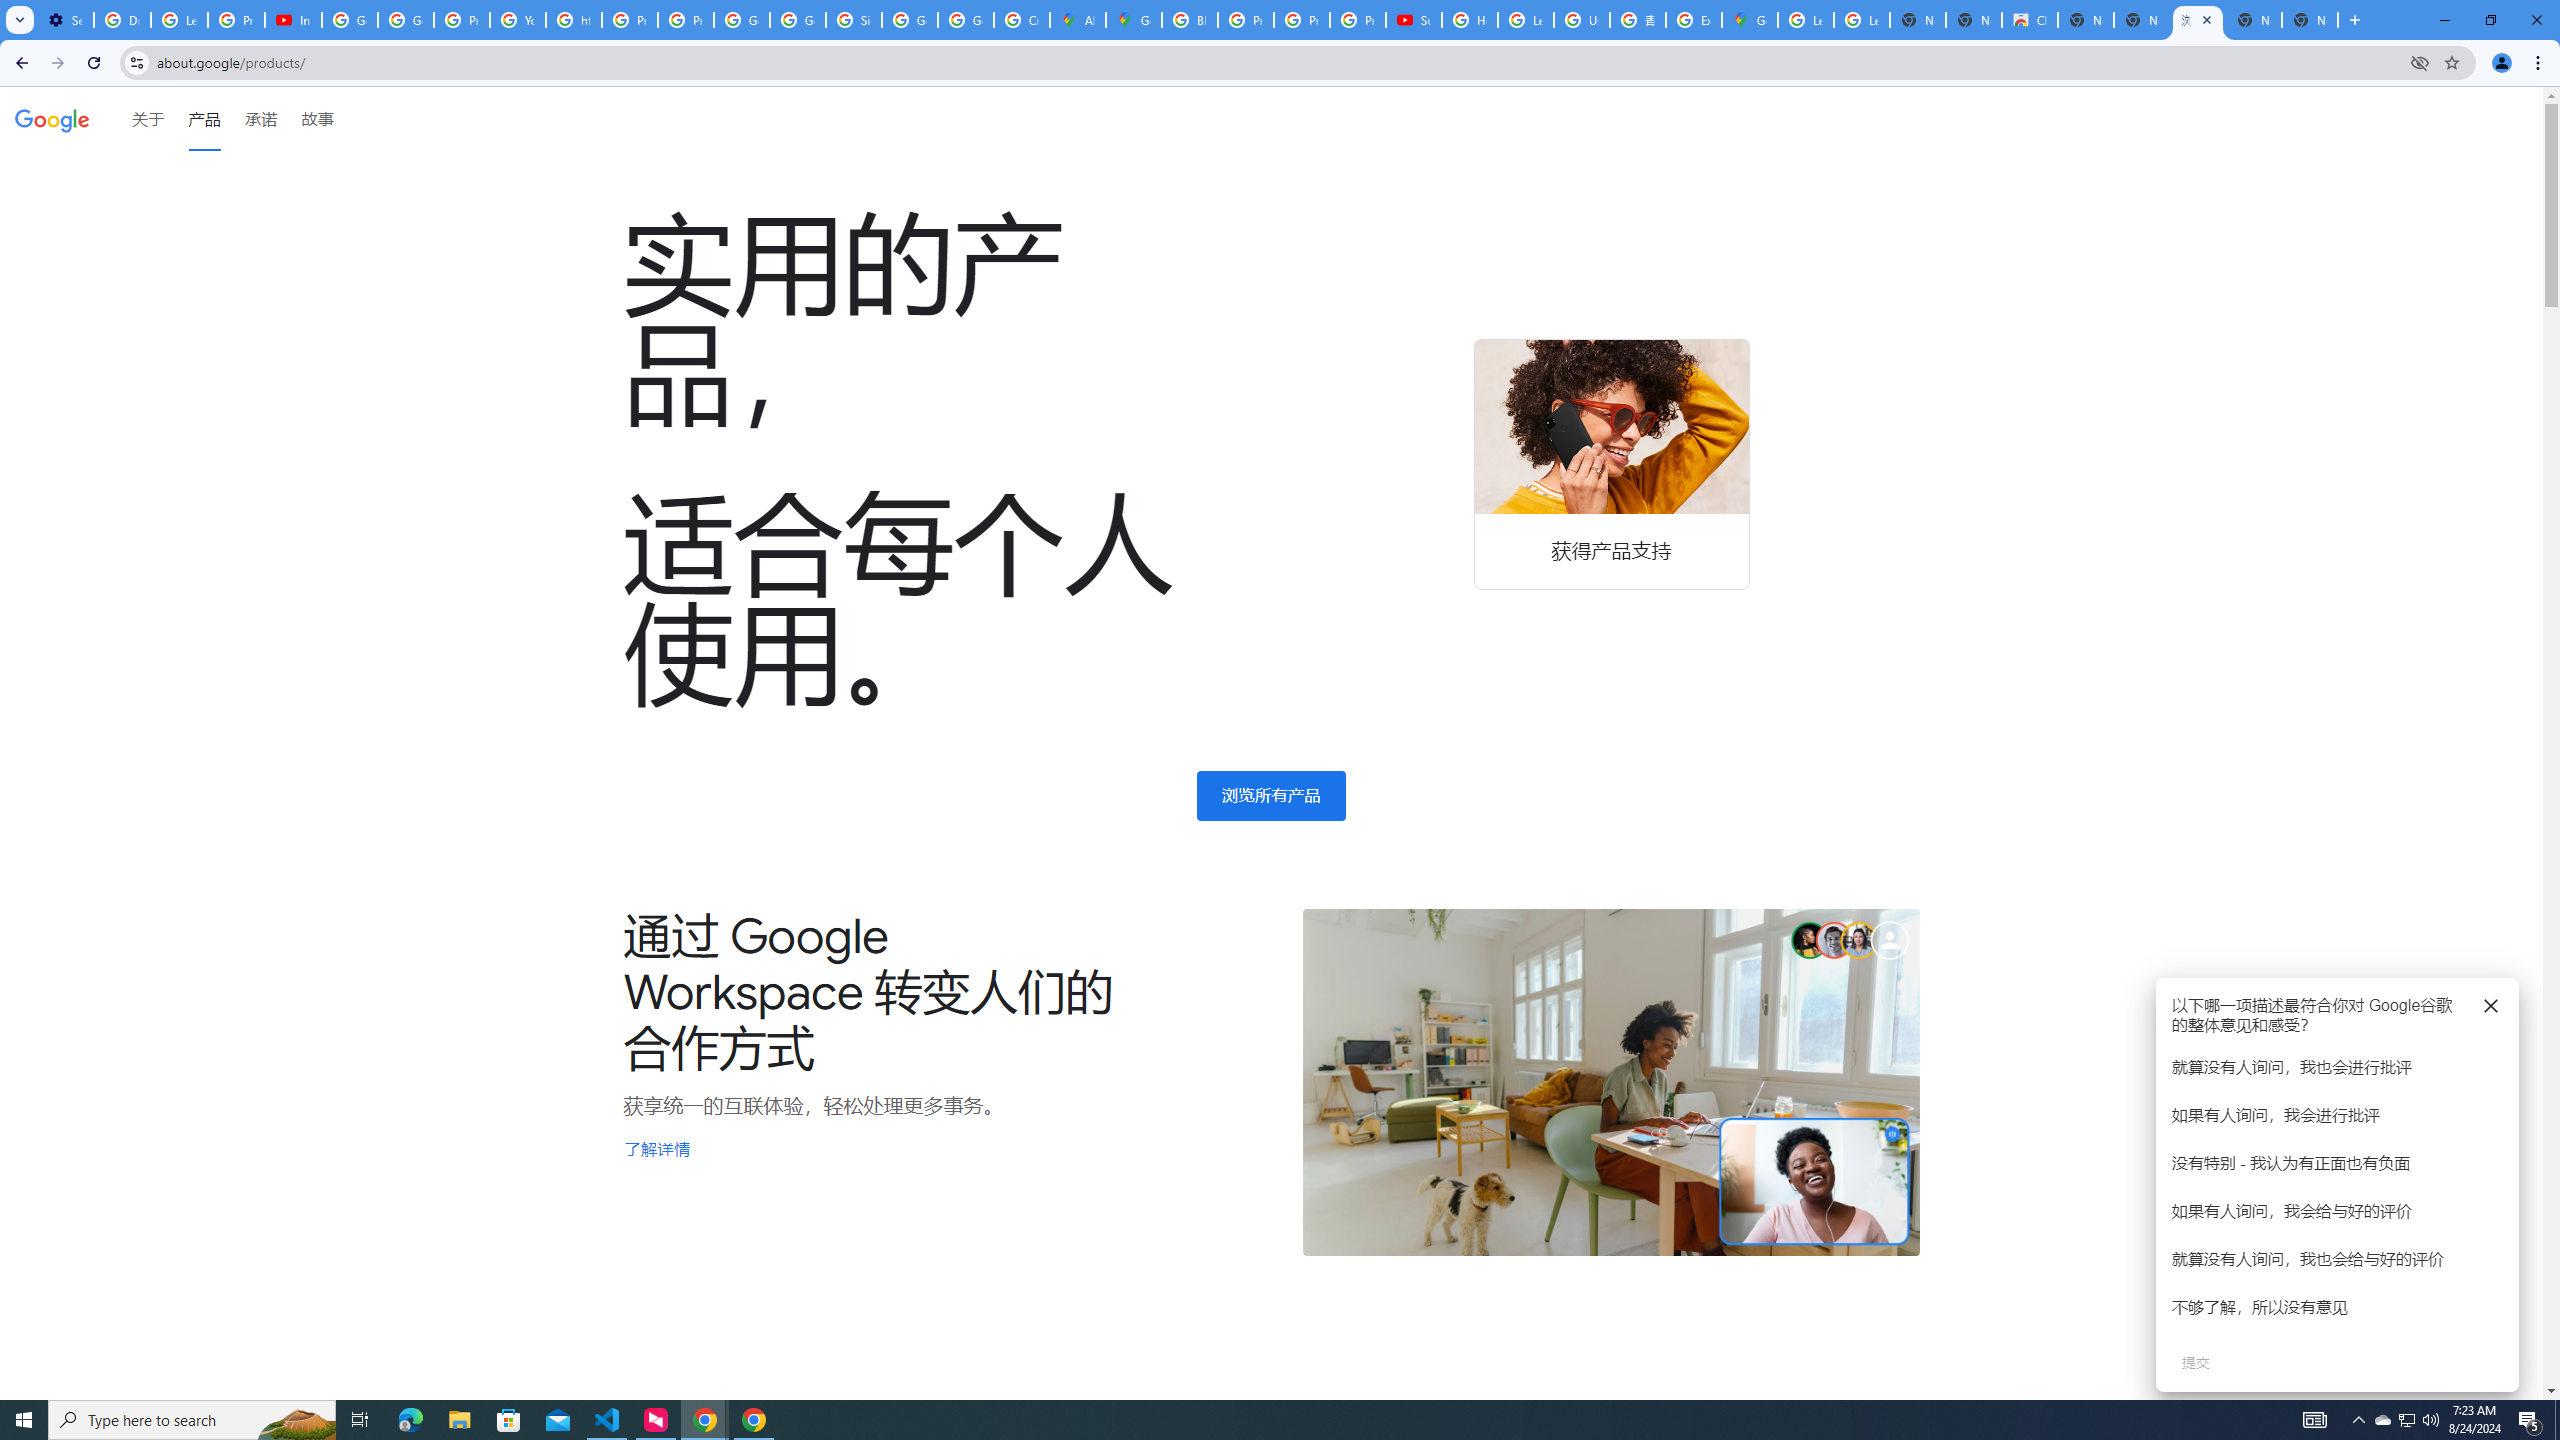  I want to click on Privacy Help Center - Policies Help, so click(1245, 20).